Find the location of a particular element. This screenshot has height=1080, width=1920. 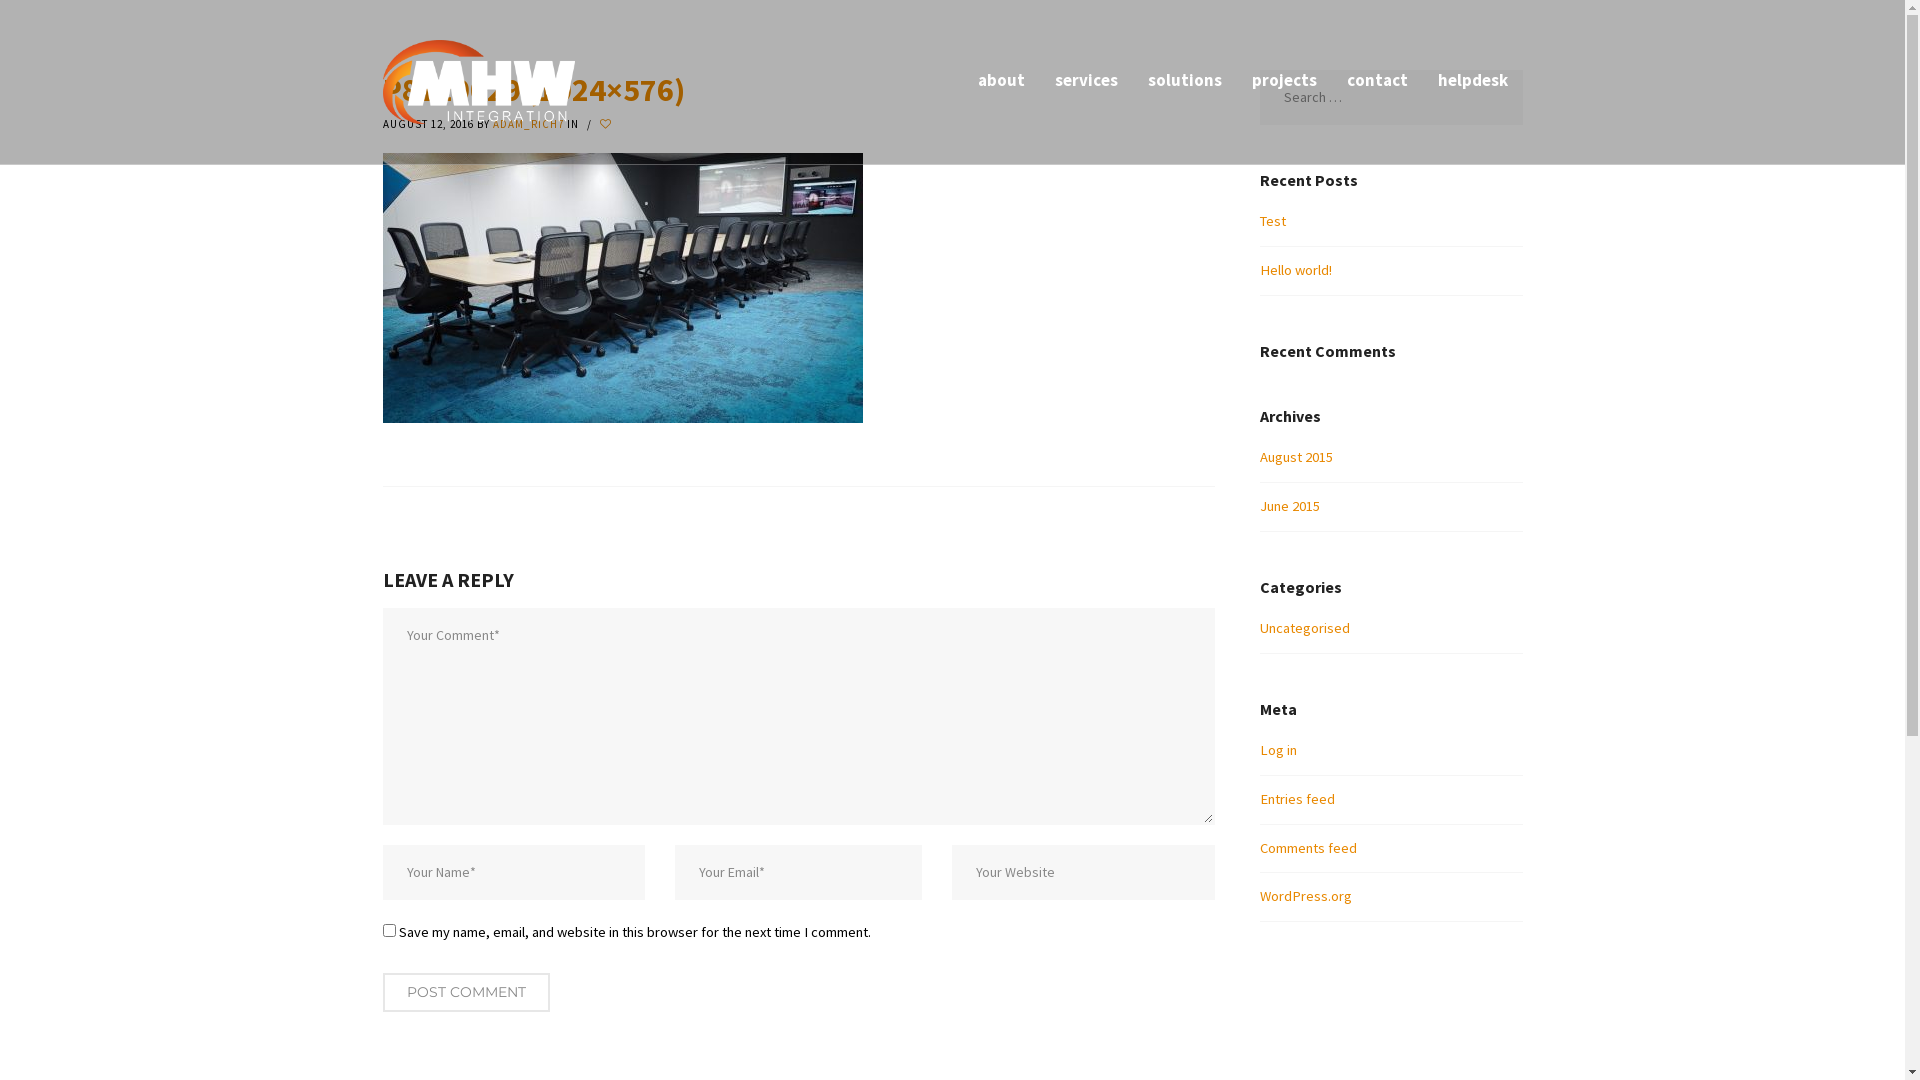

ADAM_RICH7 is located at coordinates (527, 124).